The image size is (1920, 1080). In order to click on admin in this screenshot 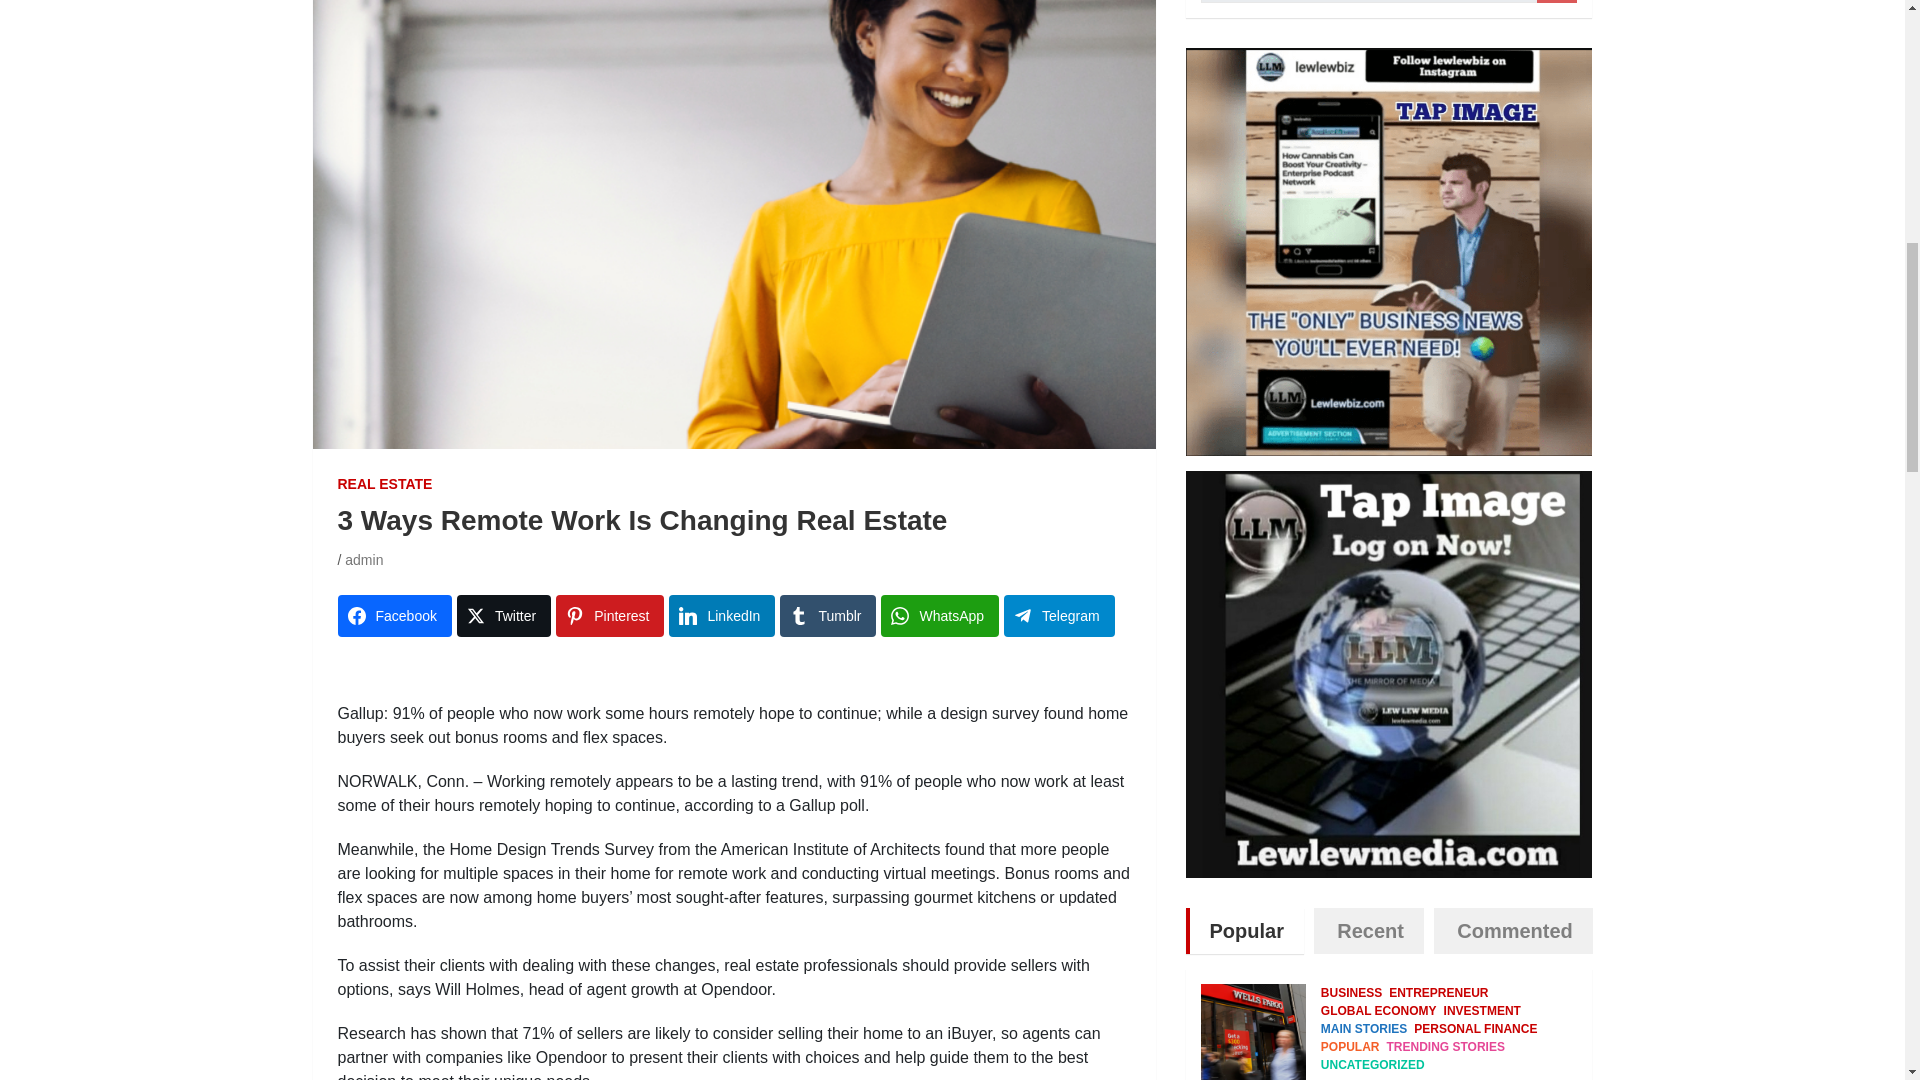, I will do `click(364, 560)`.